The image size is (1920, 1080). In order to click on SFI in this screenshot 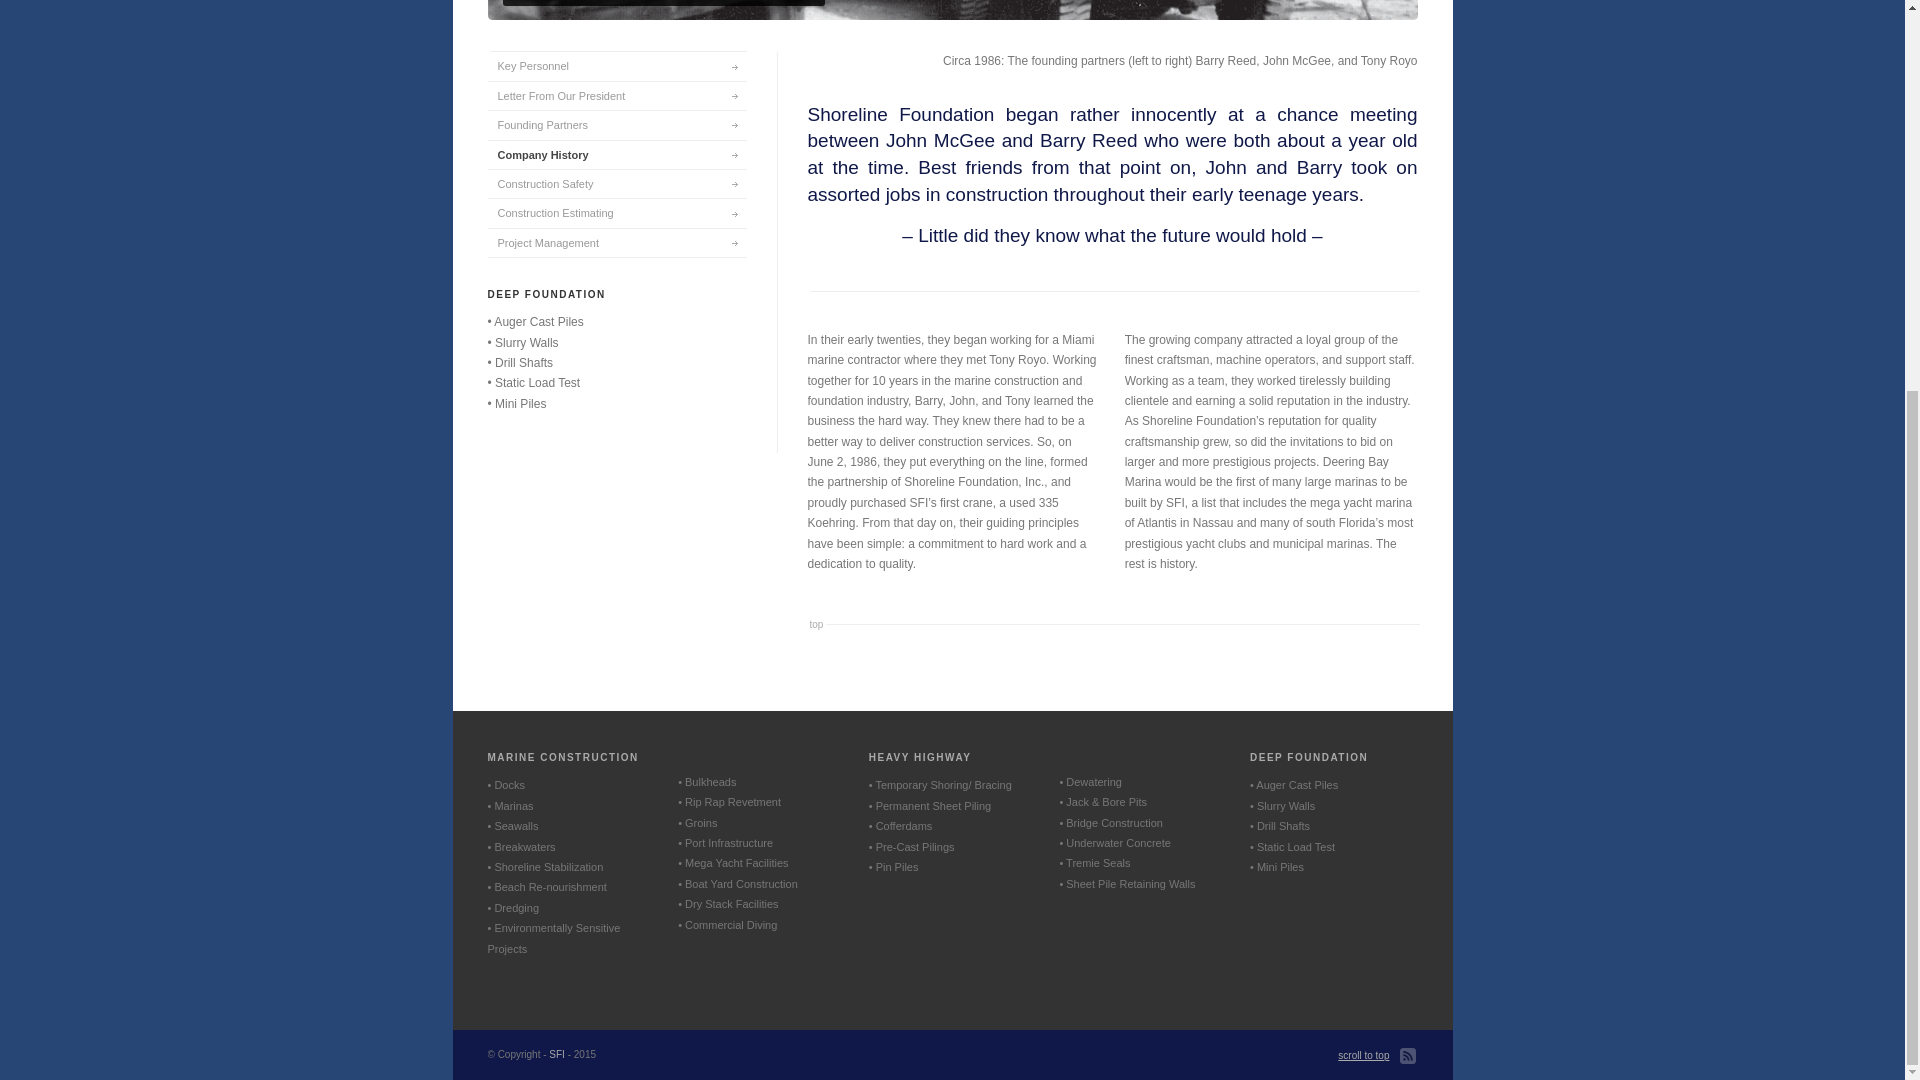, I will do `click(556, 1054)`.